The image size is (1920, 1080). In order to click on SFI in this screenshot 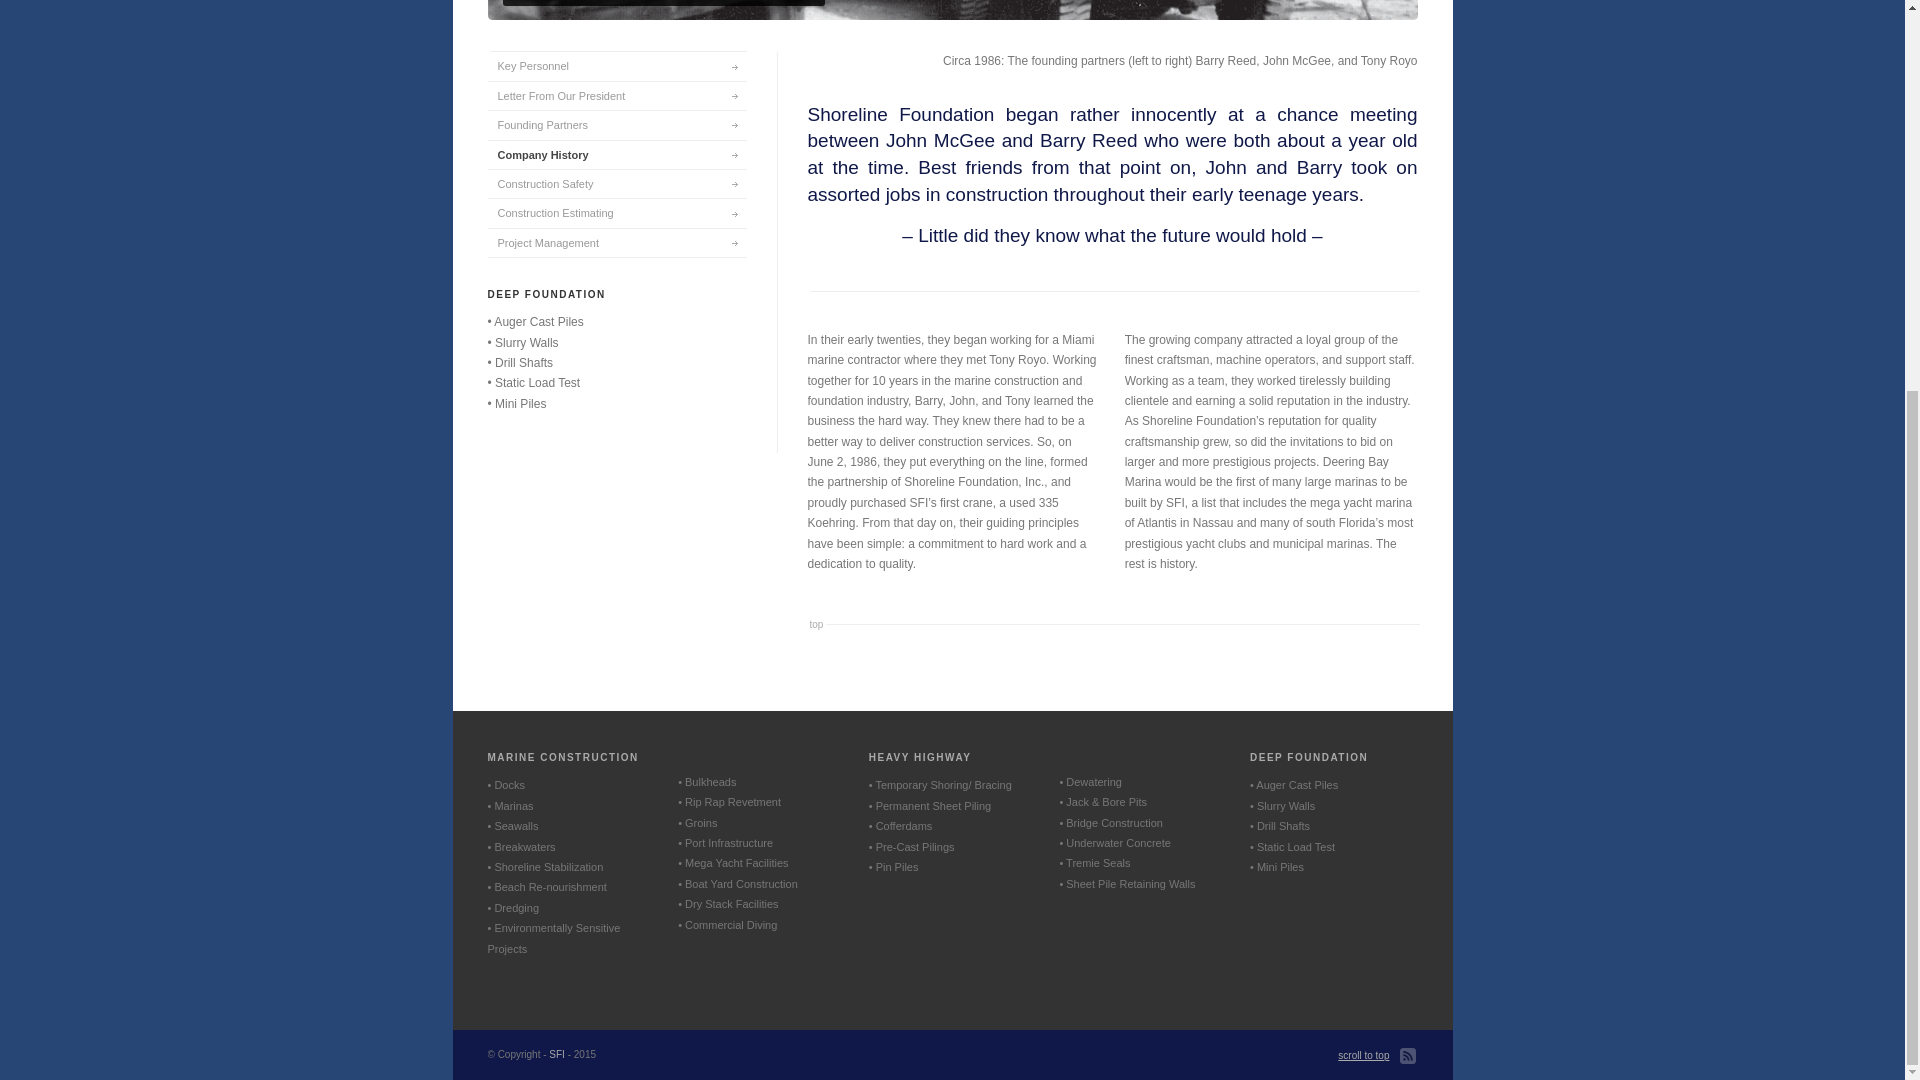, I will do `click(556, 1054)`.